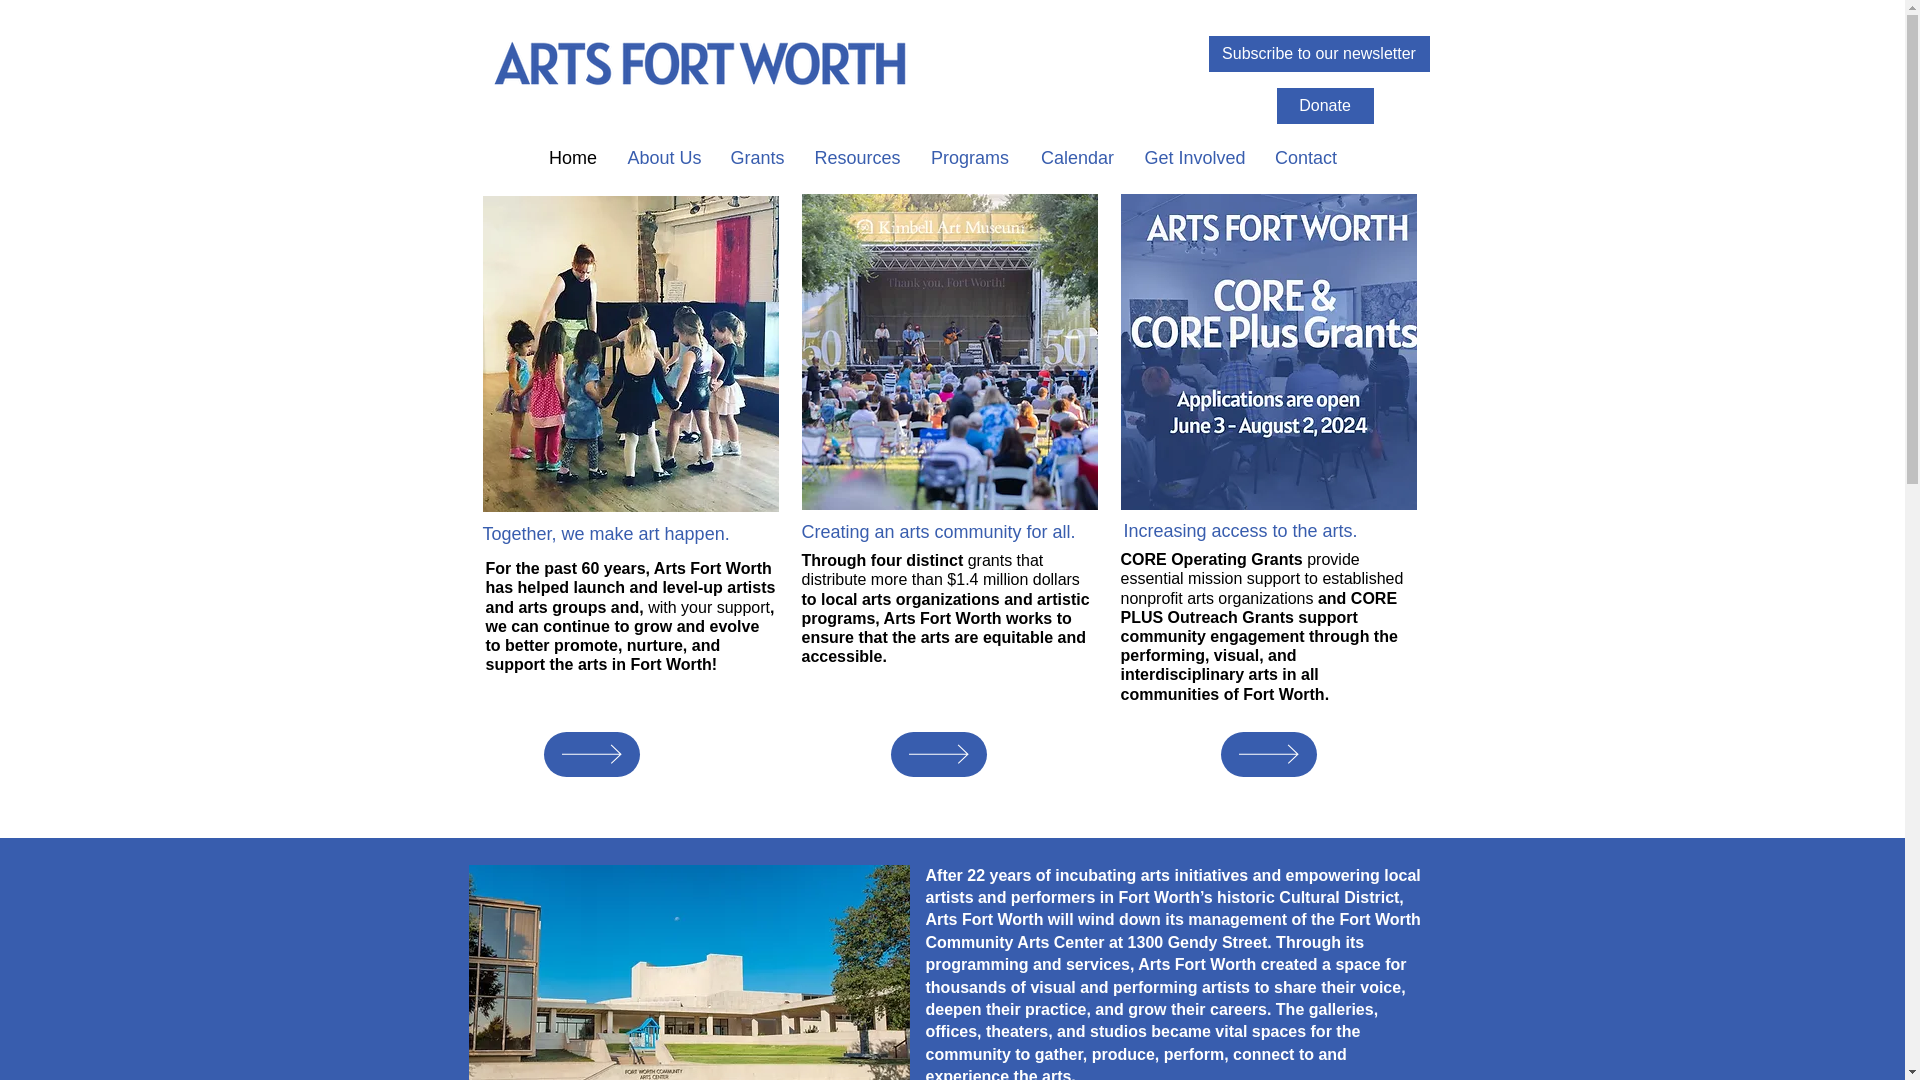 This screenshot has height=1080, width=1920. I want to click on Get Involved, so click(1194, 156).